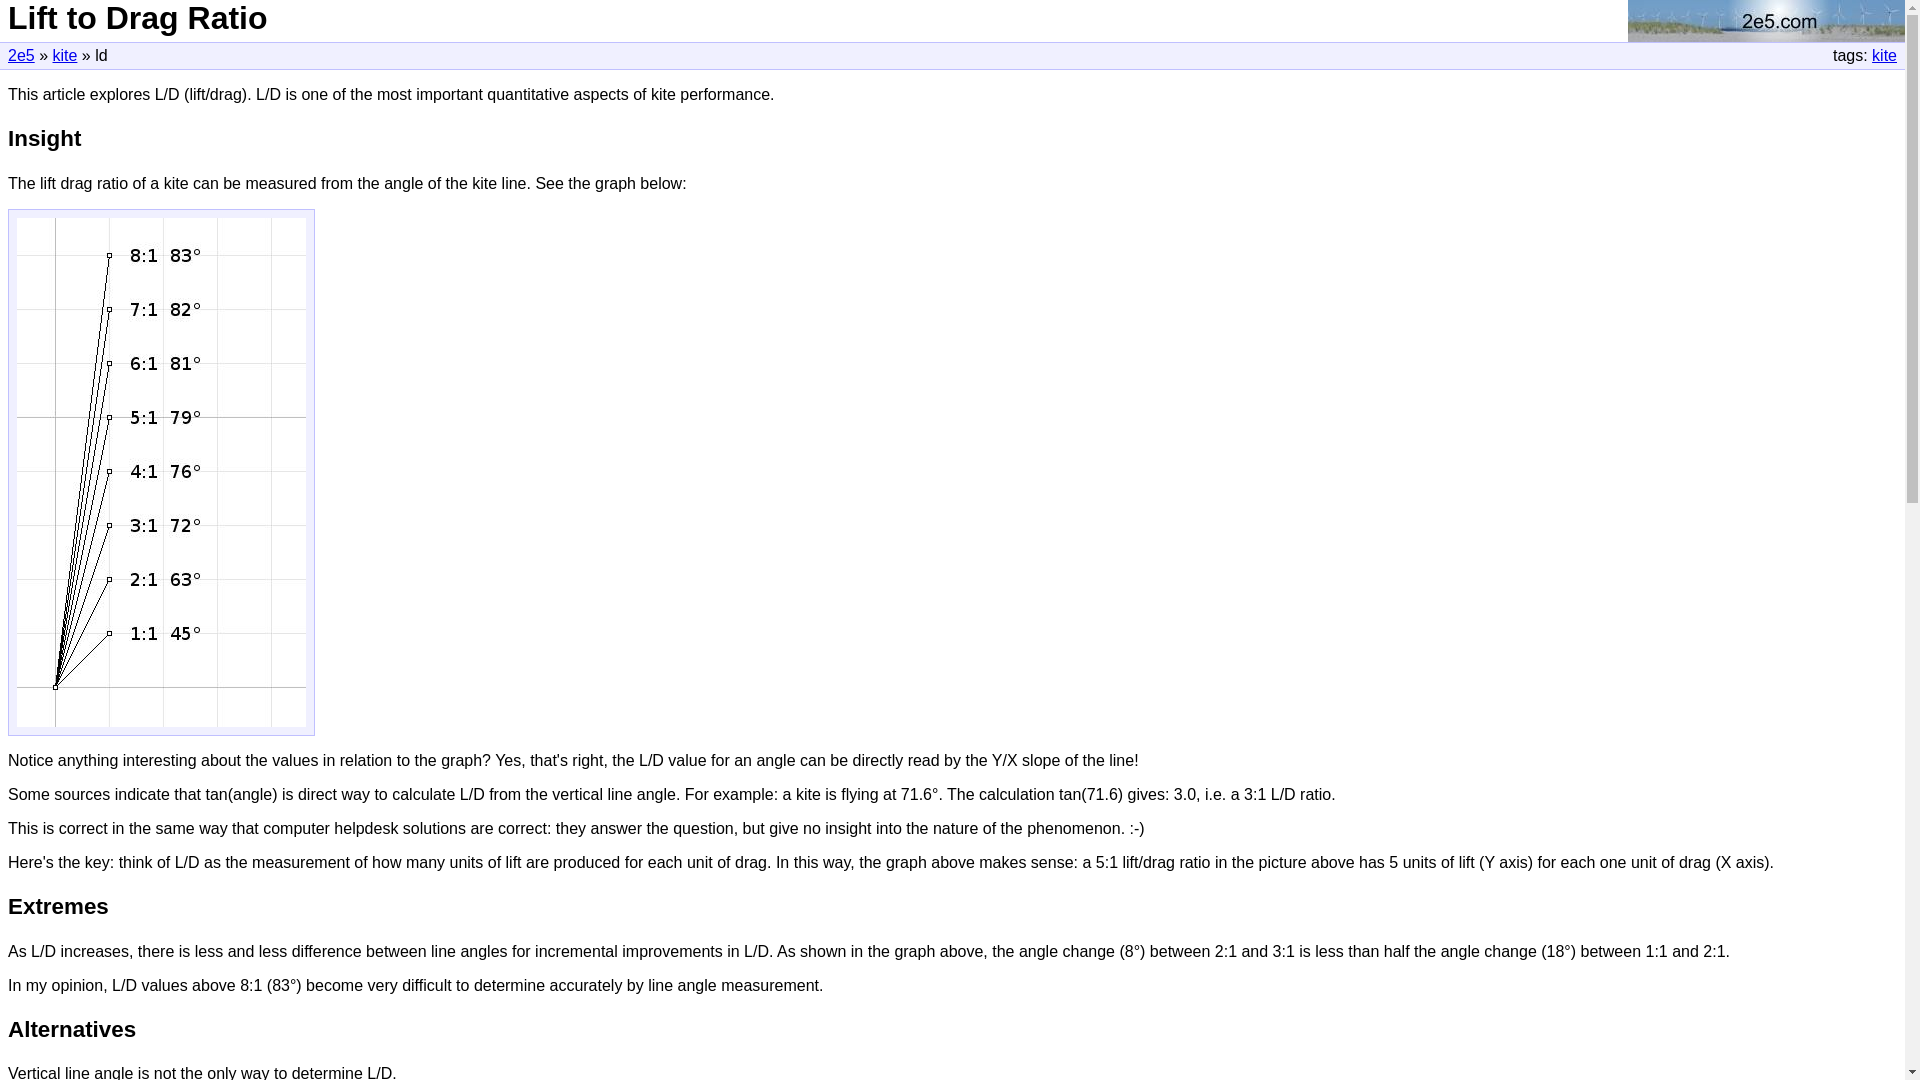  Describe the element at coordinates (64, 56) in the screenshot. I see `kite` at that location.